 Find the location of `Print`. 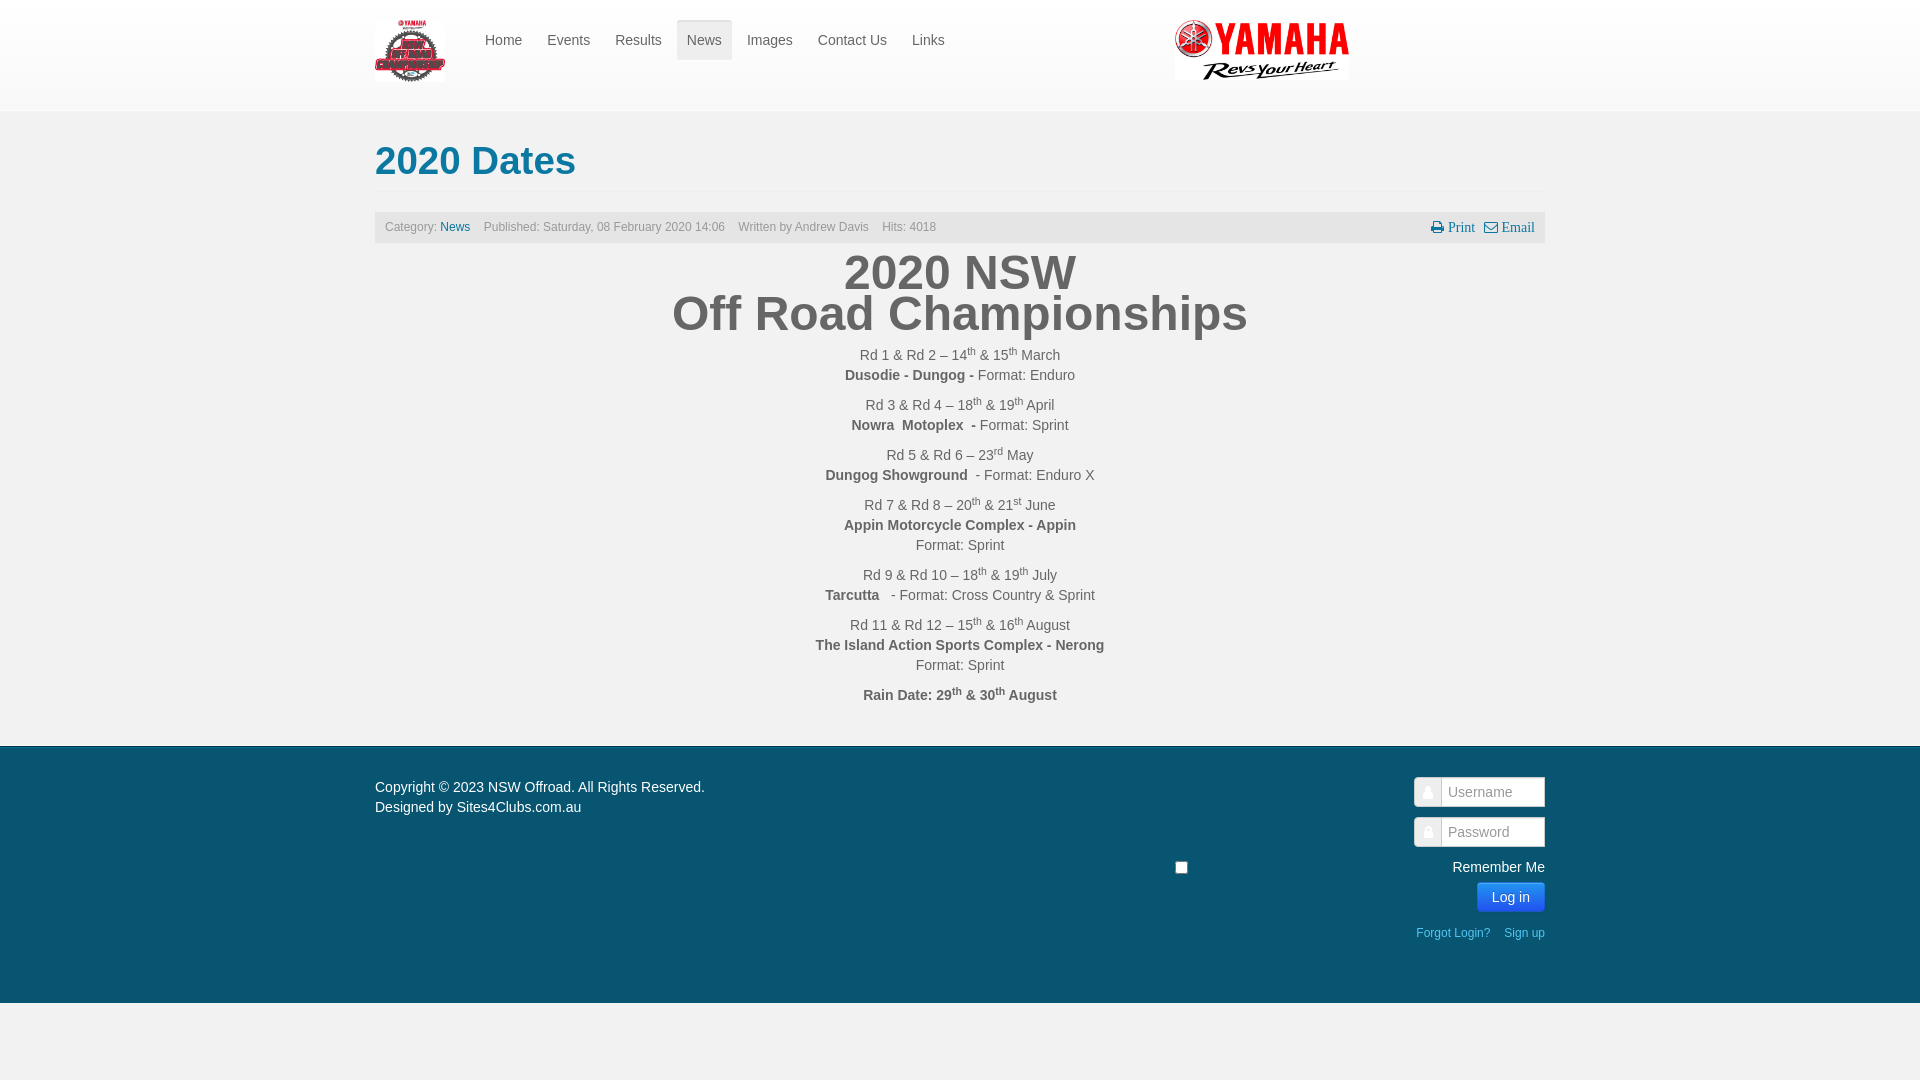

Print is located at coordinates (1453, 227).